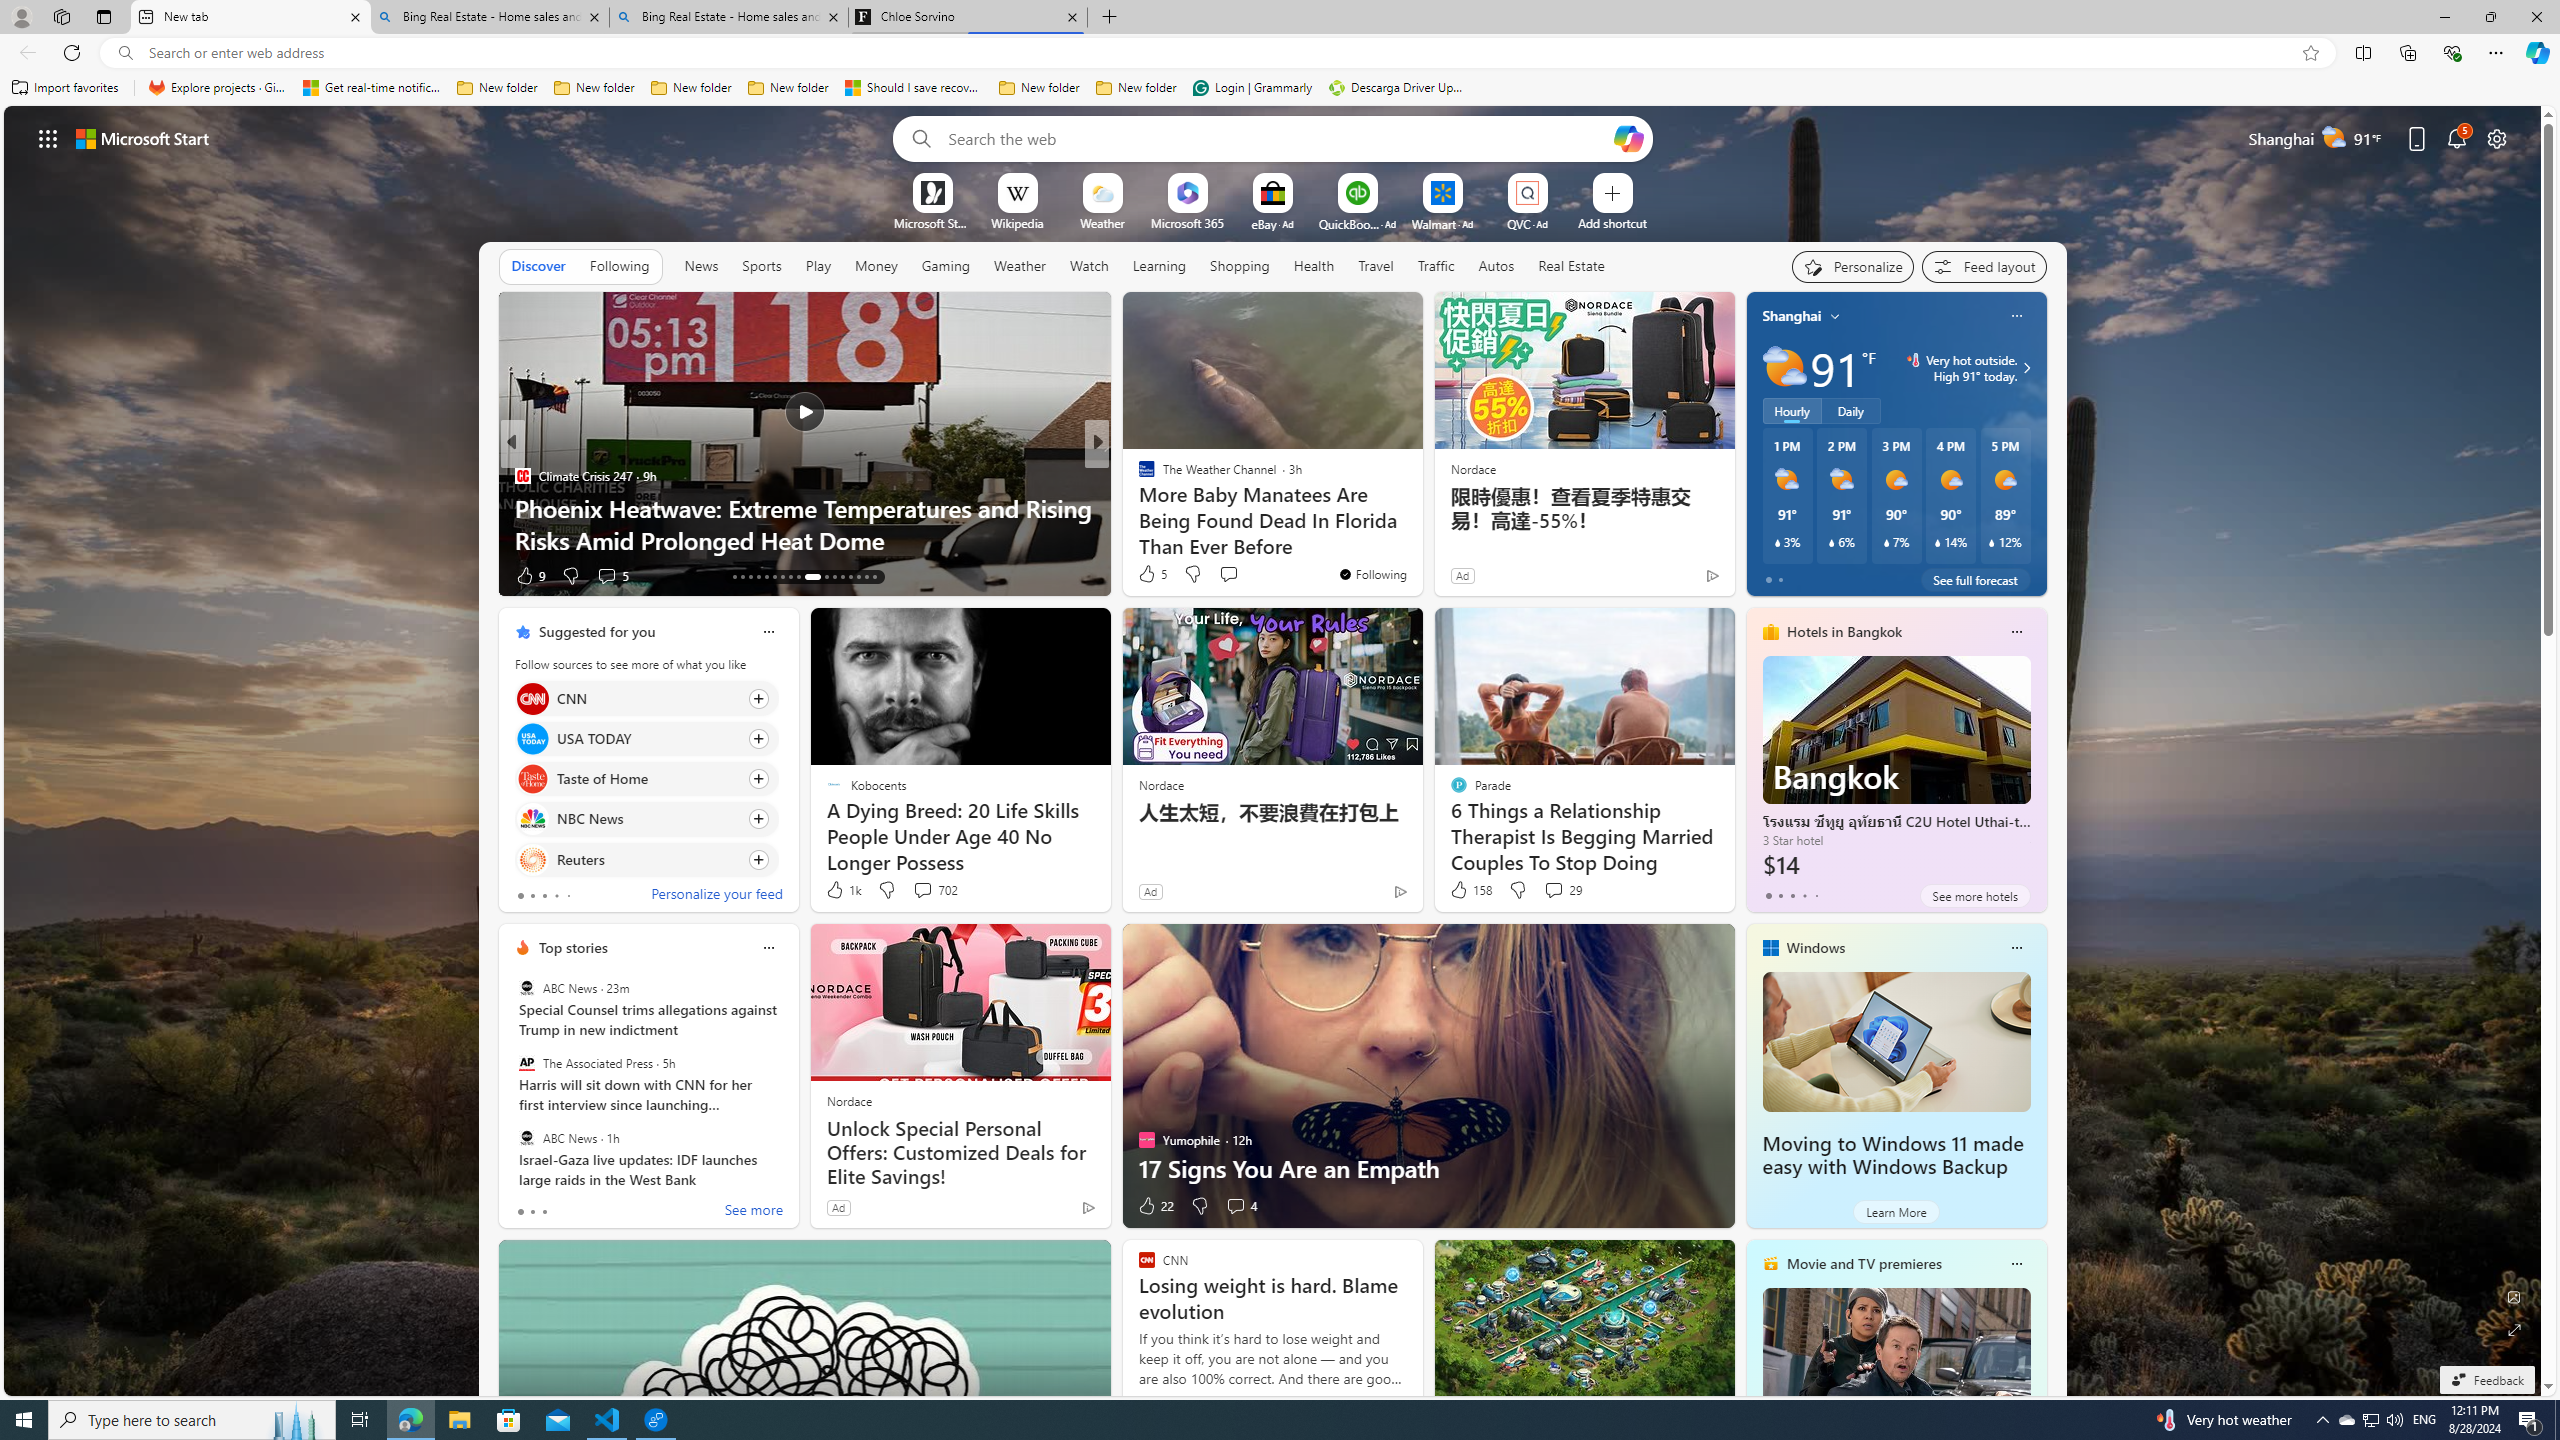 The image size is (2560, 1440). Describe the element at coordinates (1792, 410) in the screenshot. I see `Hourly` at that location.